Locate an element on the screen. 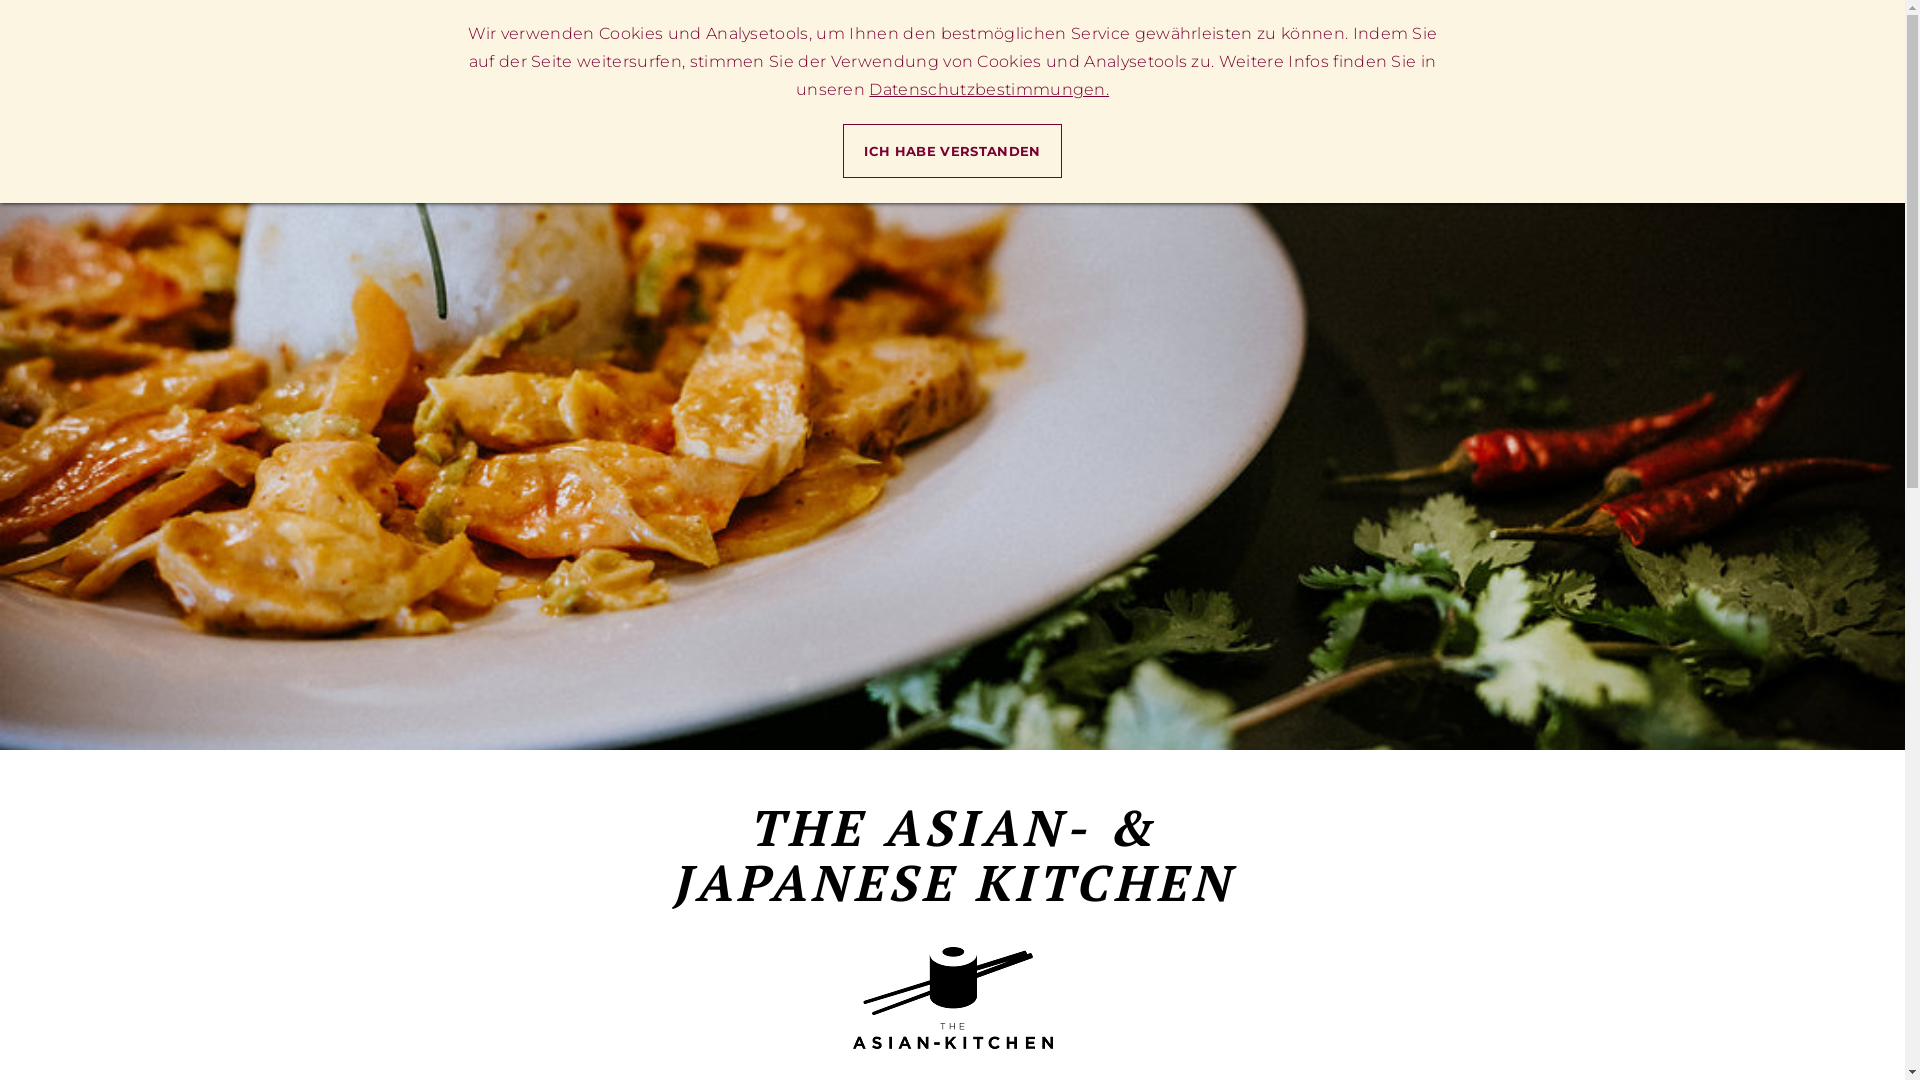 The image size is (1920, 1080). KONTAKT is located at coordinates (1491, 81).